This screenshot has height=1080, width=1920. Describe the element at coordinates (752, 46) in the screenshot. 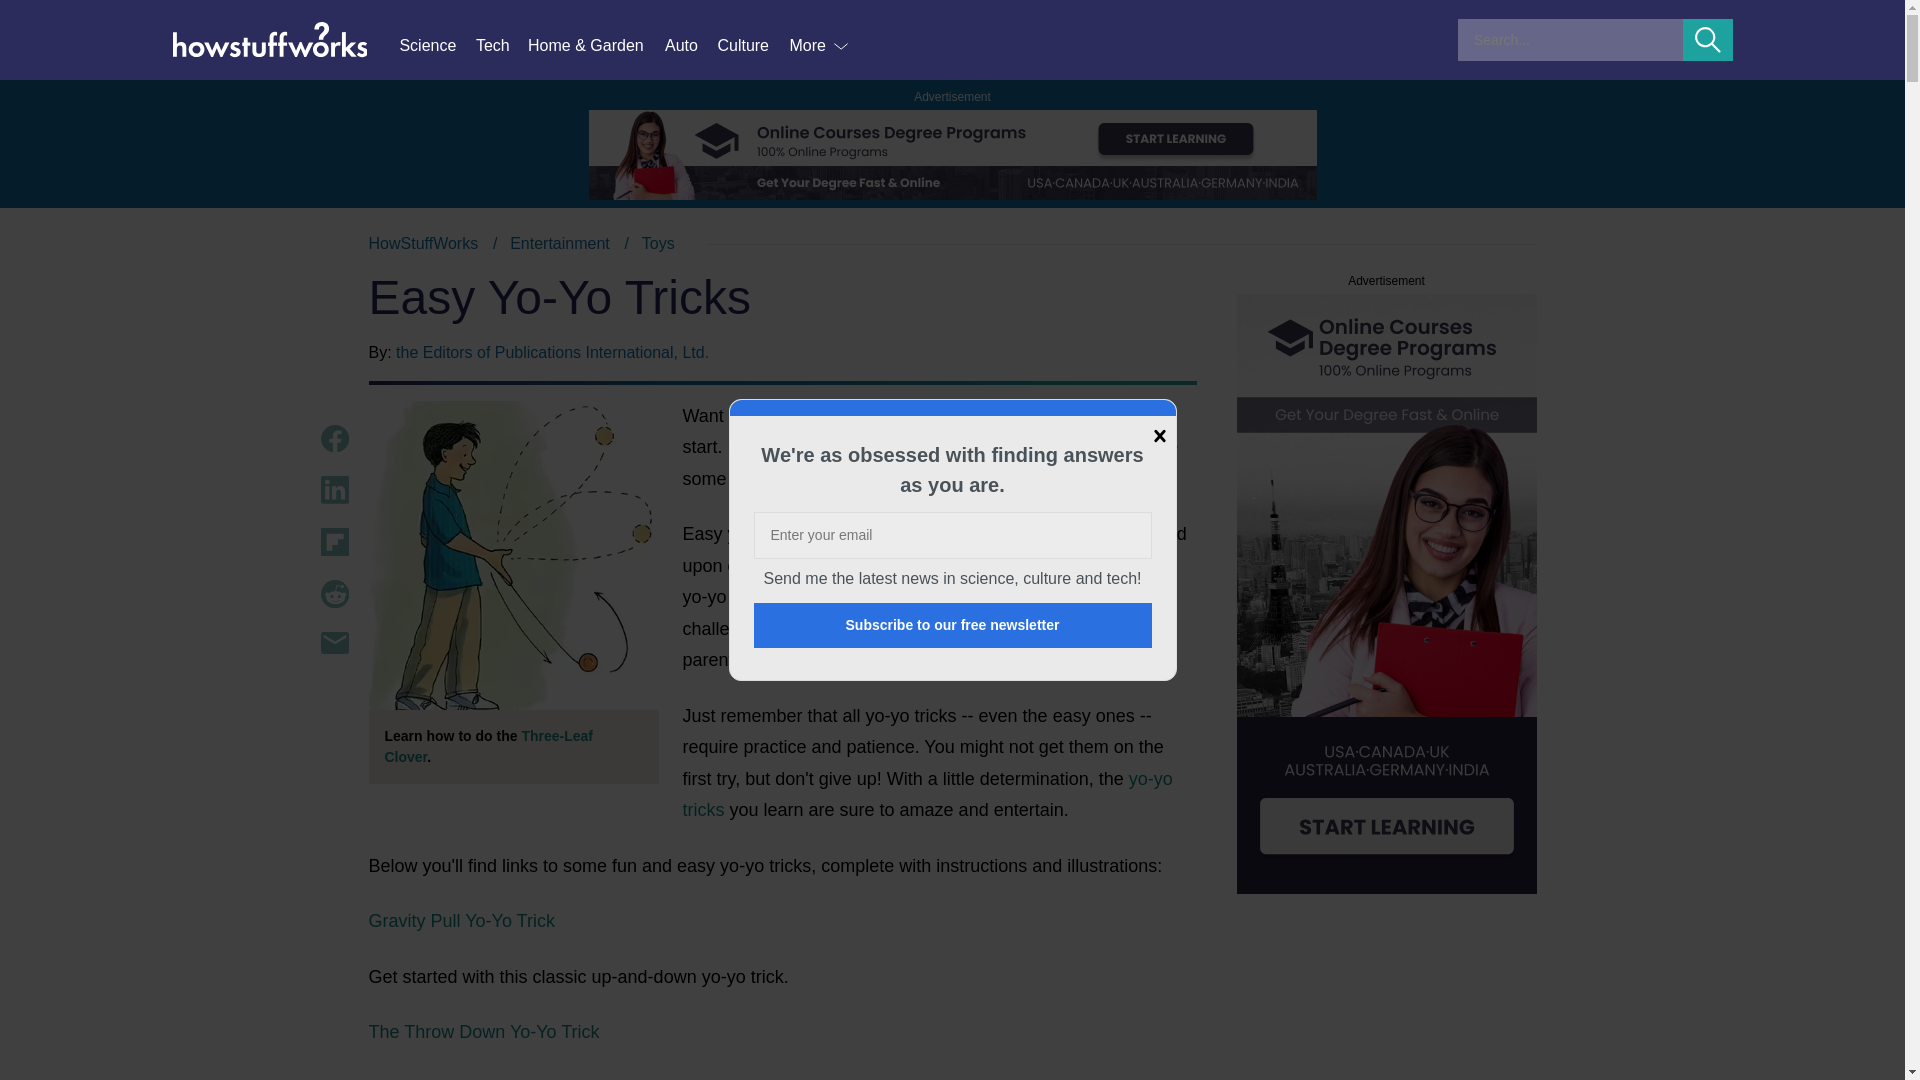

I see `Tech` at that location.